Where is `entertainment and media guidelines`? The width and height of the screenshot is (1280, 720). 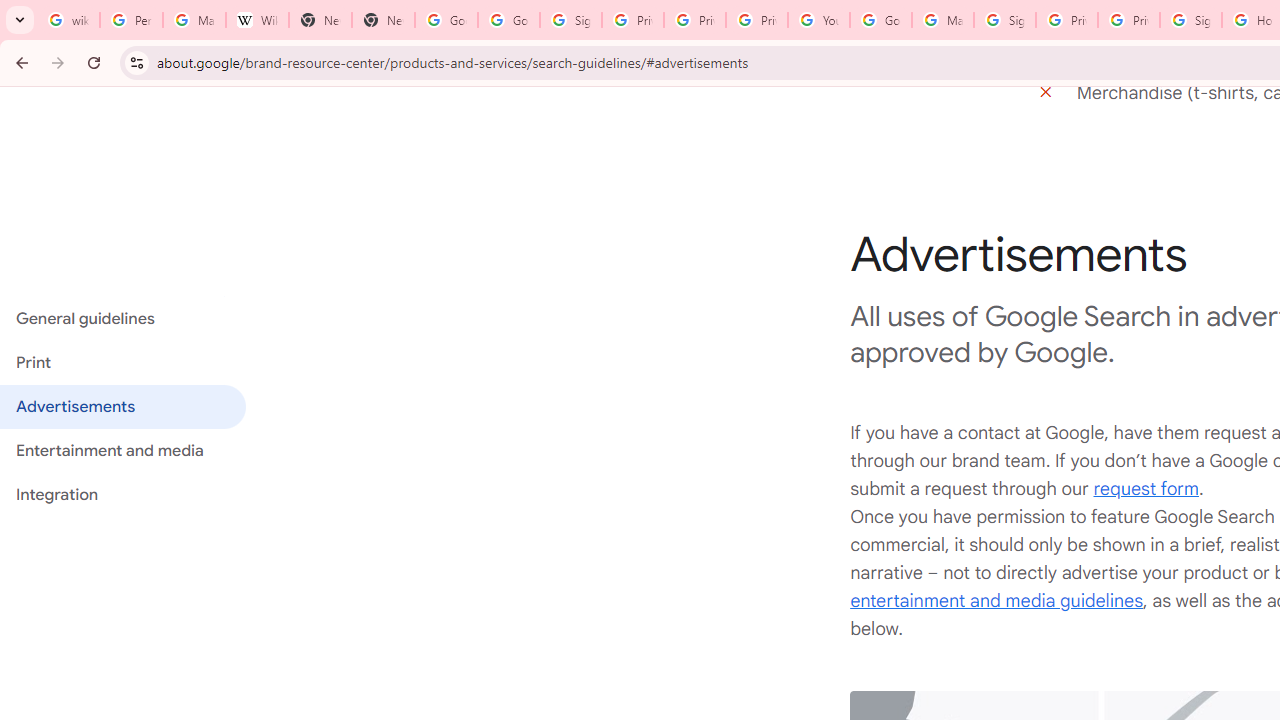
entertainment and media guidelines is located at coordinates (996, 600).